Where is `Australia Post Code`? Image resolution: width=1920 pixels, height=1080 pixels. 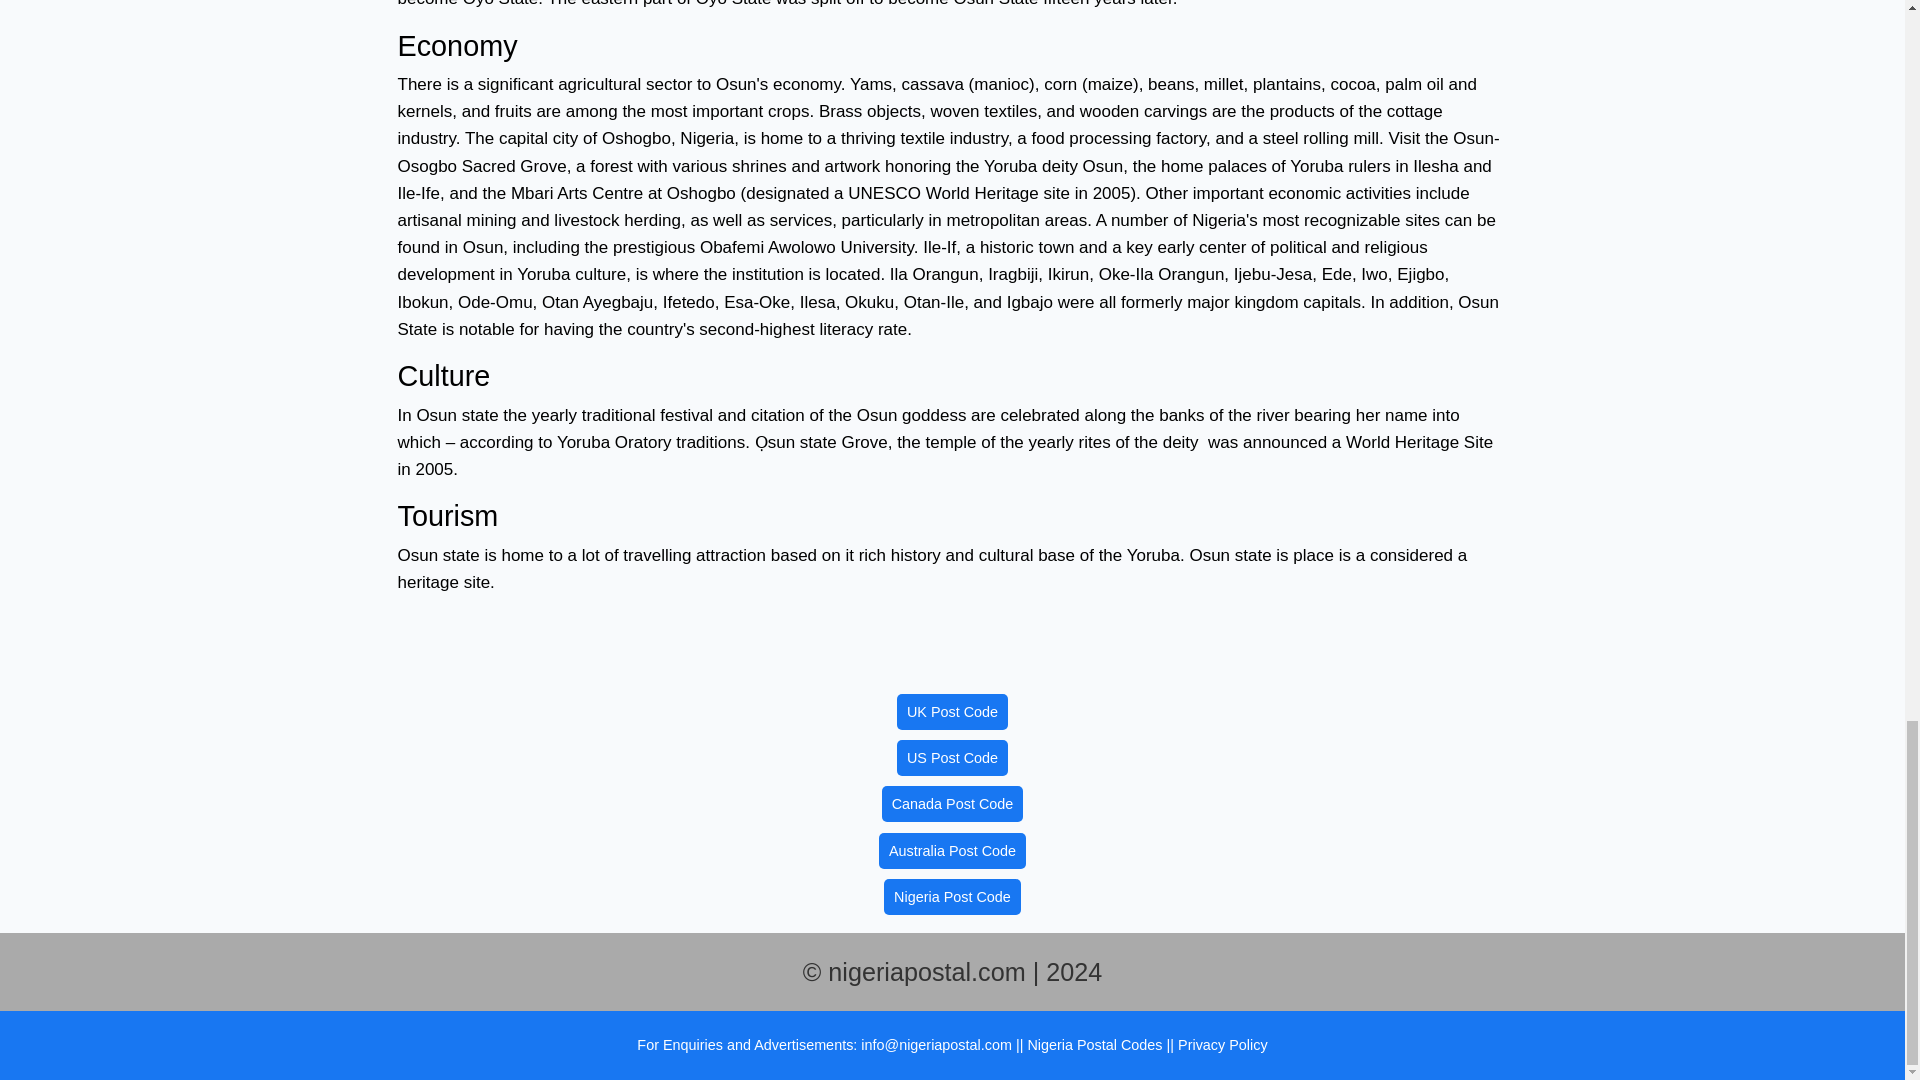 Australia Post Code is located at coordinates (952, 850).